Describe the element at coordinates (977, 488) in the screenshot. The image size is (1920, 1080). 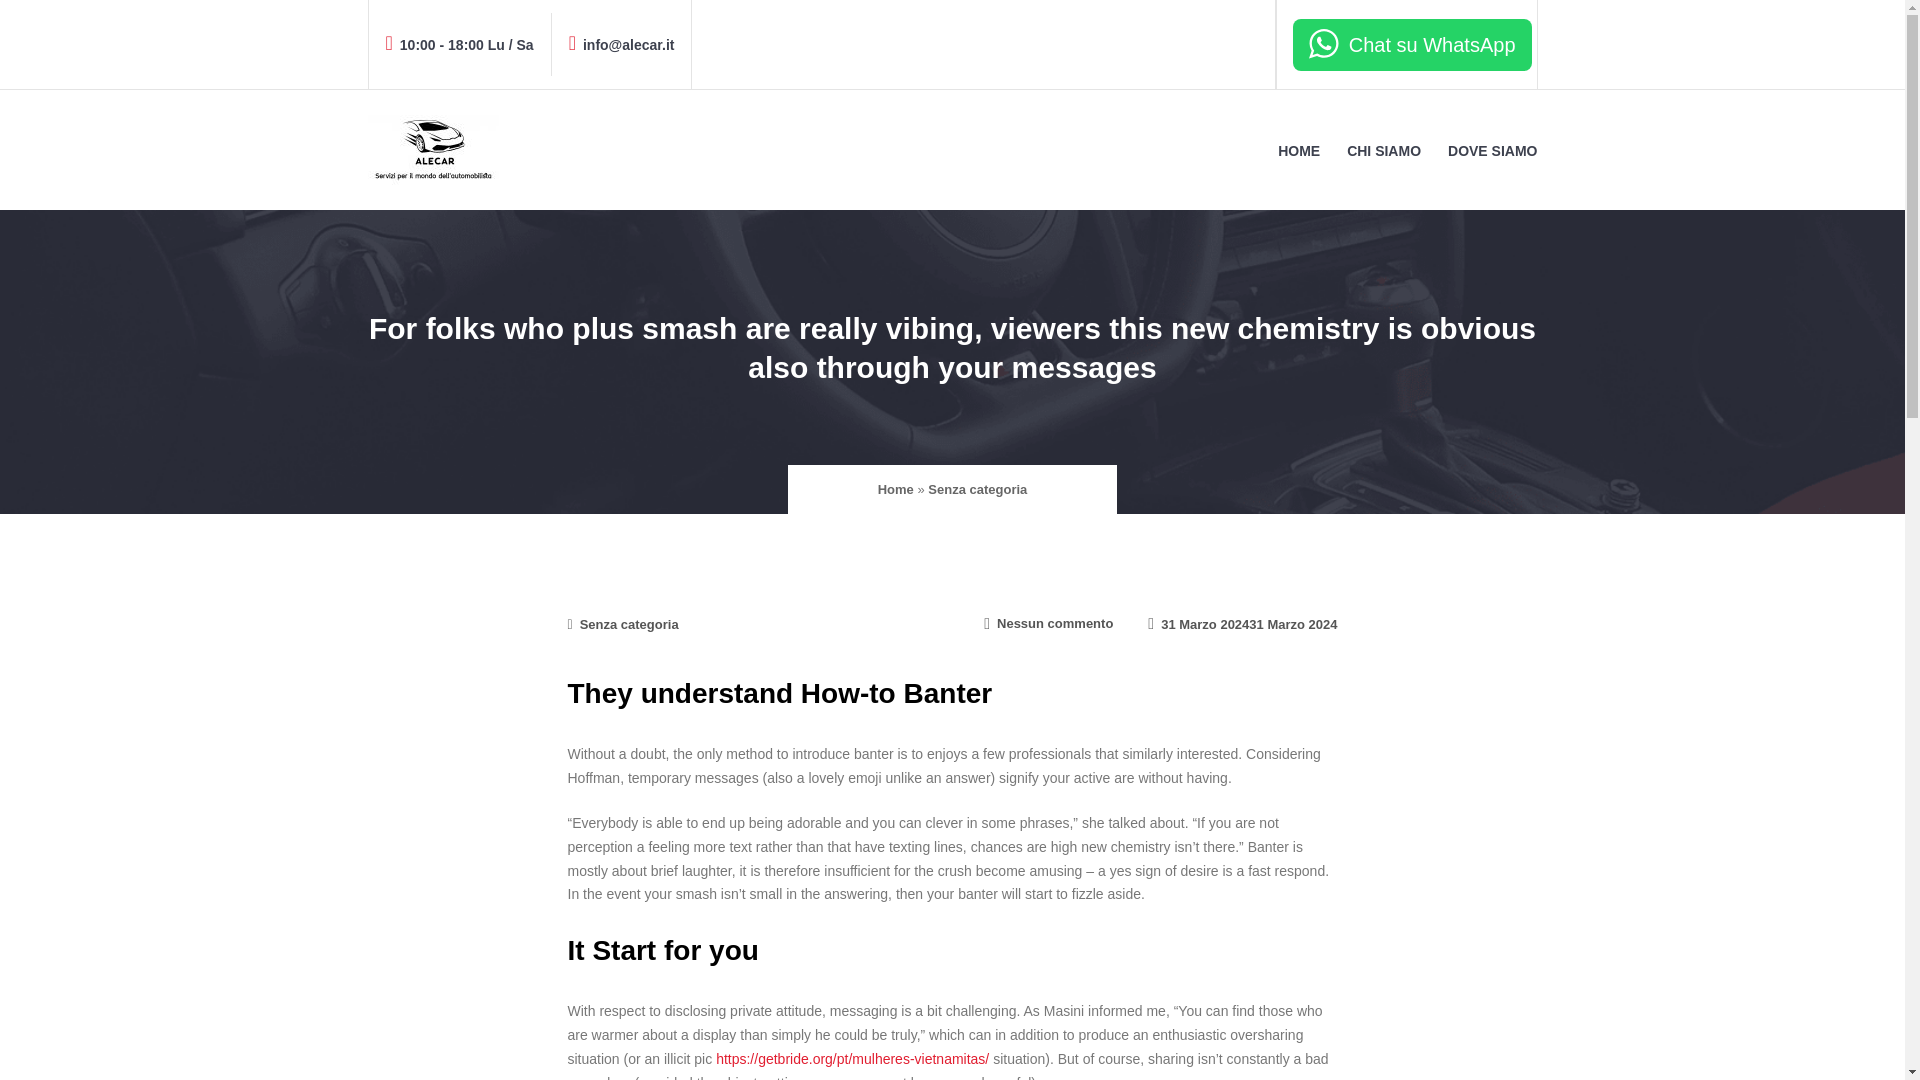
I see `Senza categoria` at that location.